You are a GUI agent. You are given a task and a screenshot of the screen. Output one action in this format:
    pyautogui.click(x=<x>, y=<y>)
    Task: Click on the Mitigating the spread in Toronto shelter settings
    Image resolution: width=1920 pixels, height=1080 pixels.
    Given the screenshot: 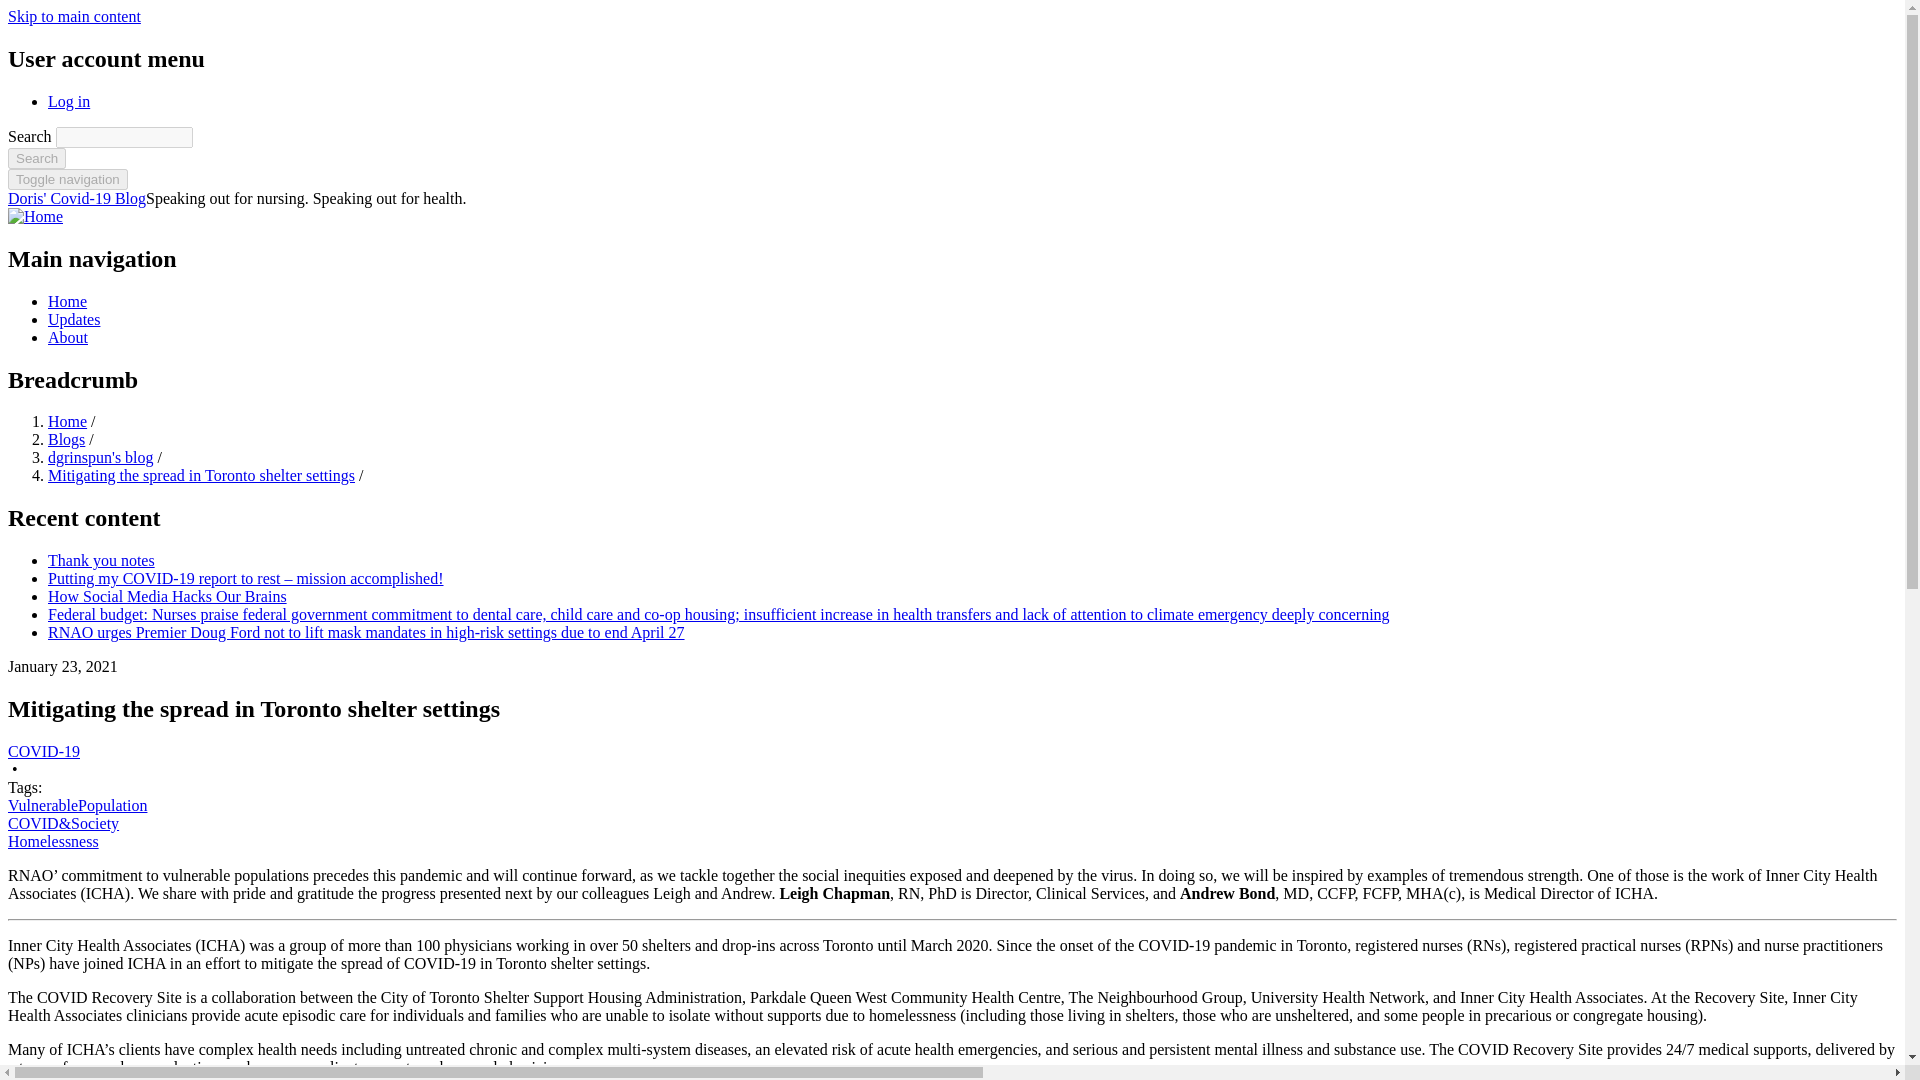 What is the action you would take?
    pyautogui.click(x=202, y=474)
    